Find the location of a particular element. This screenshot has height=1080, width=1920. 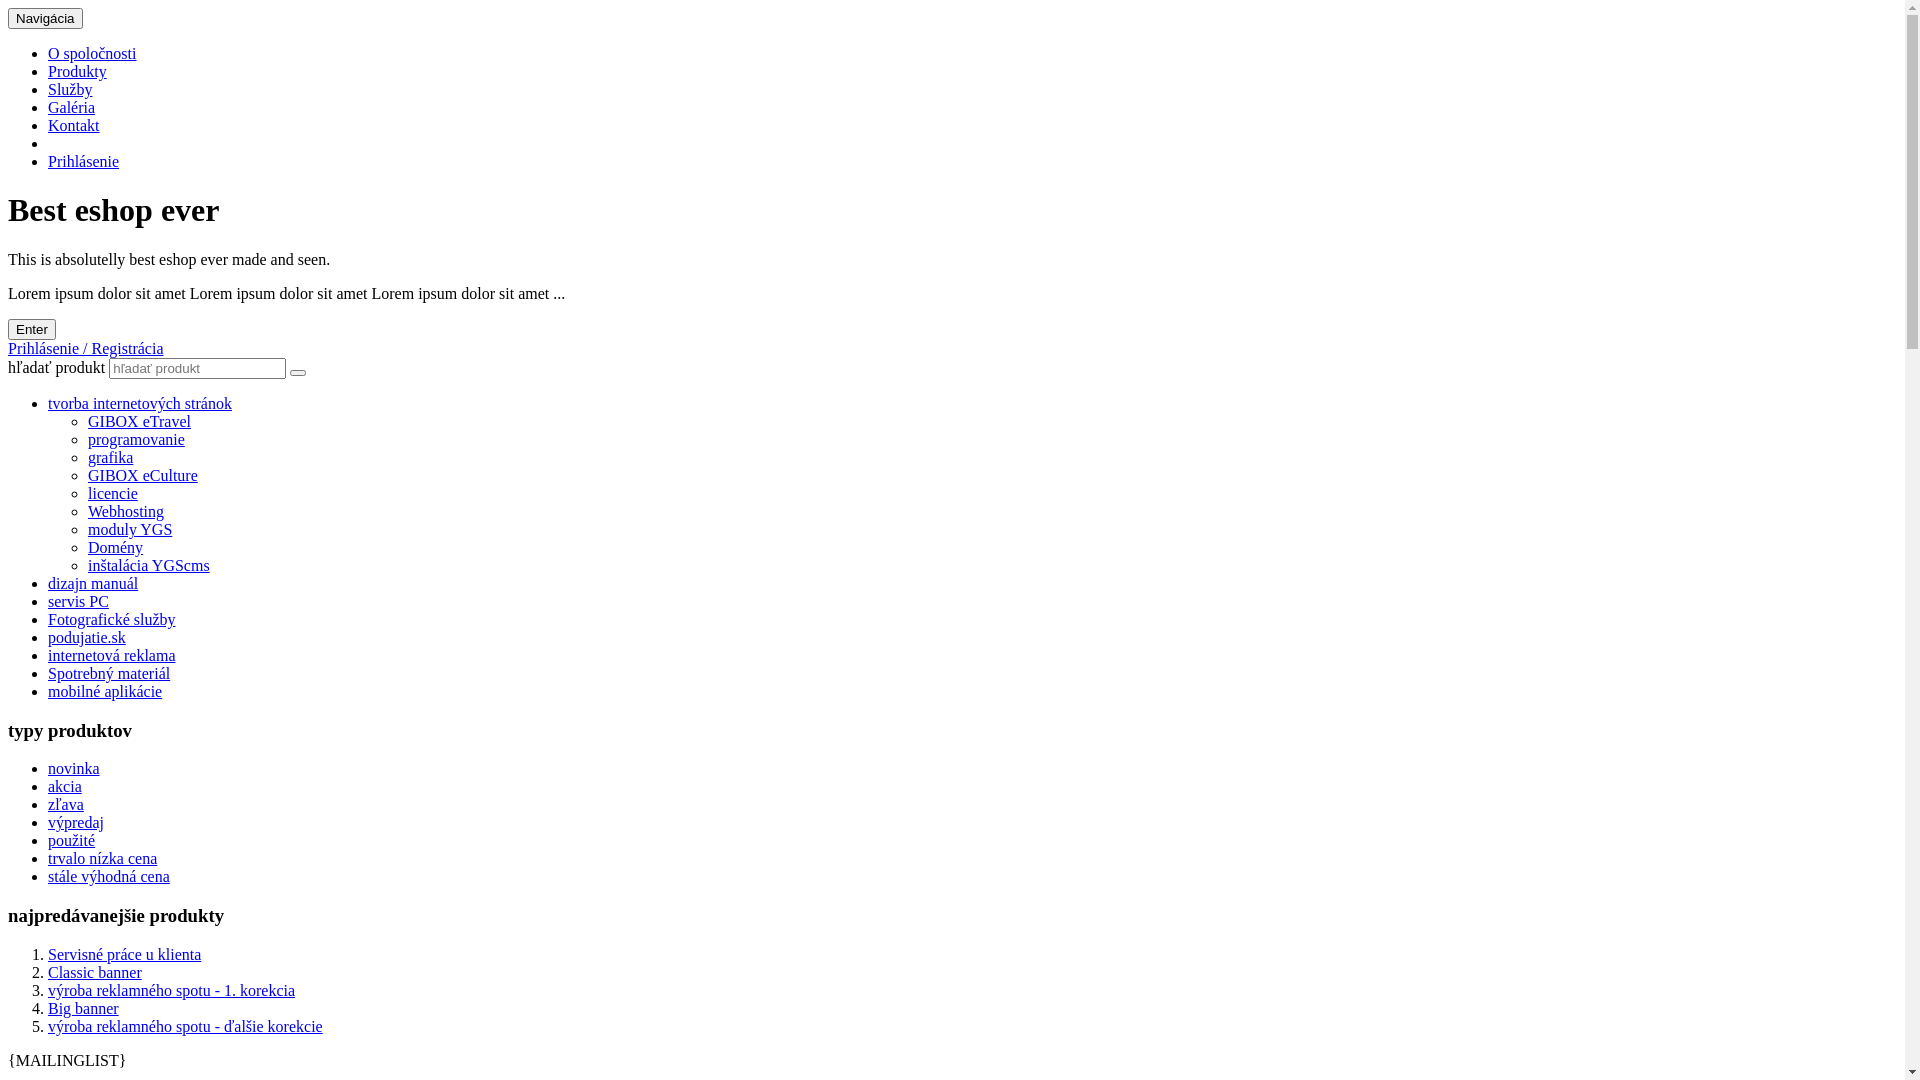

GIBOX eTravel is located at coordinates (140, 422).